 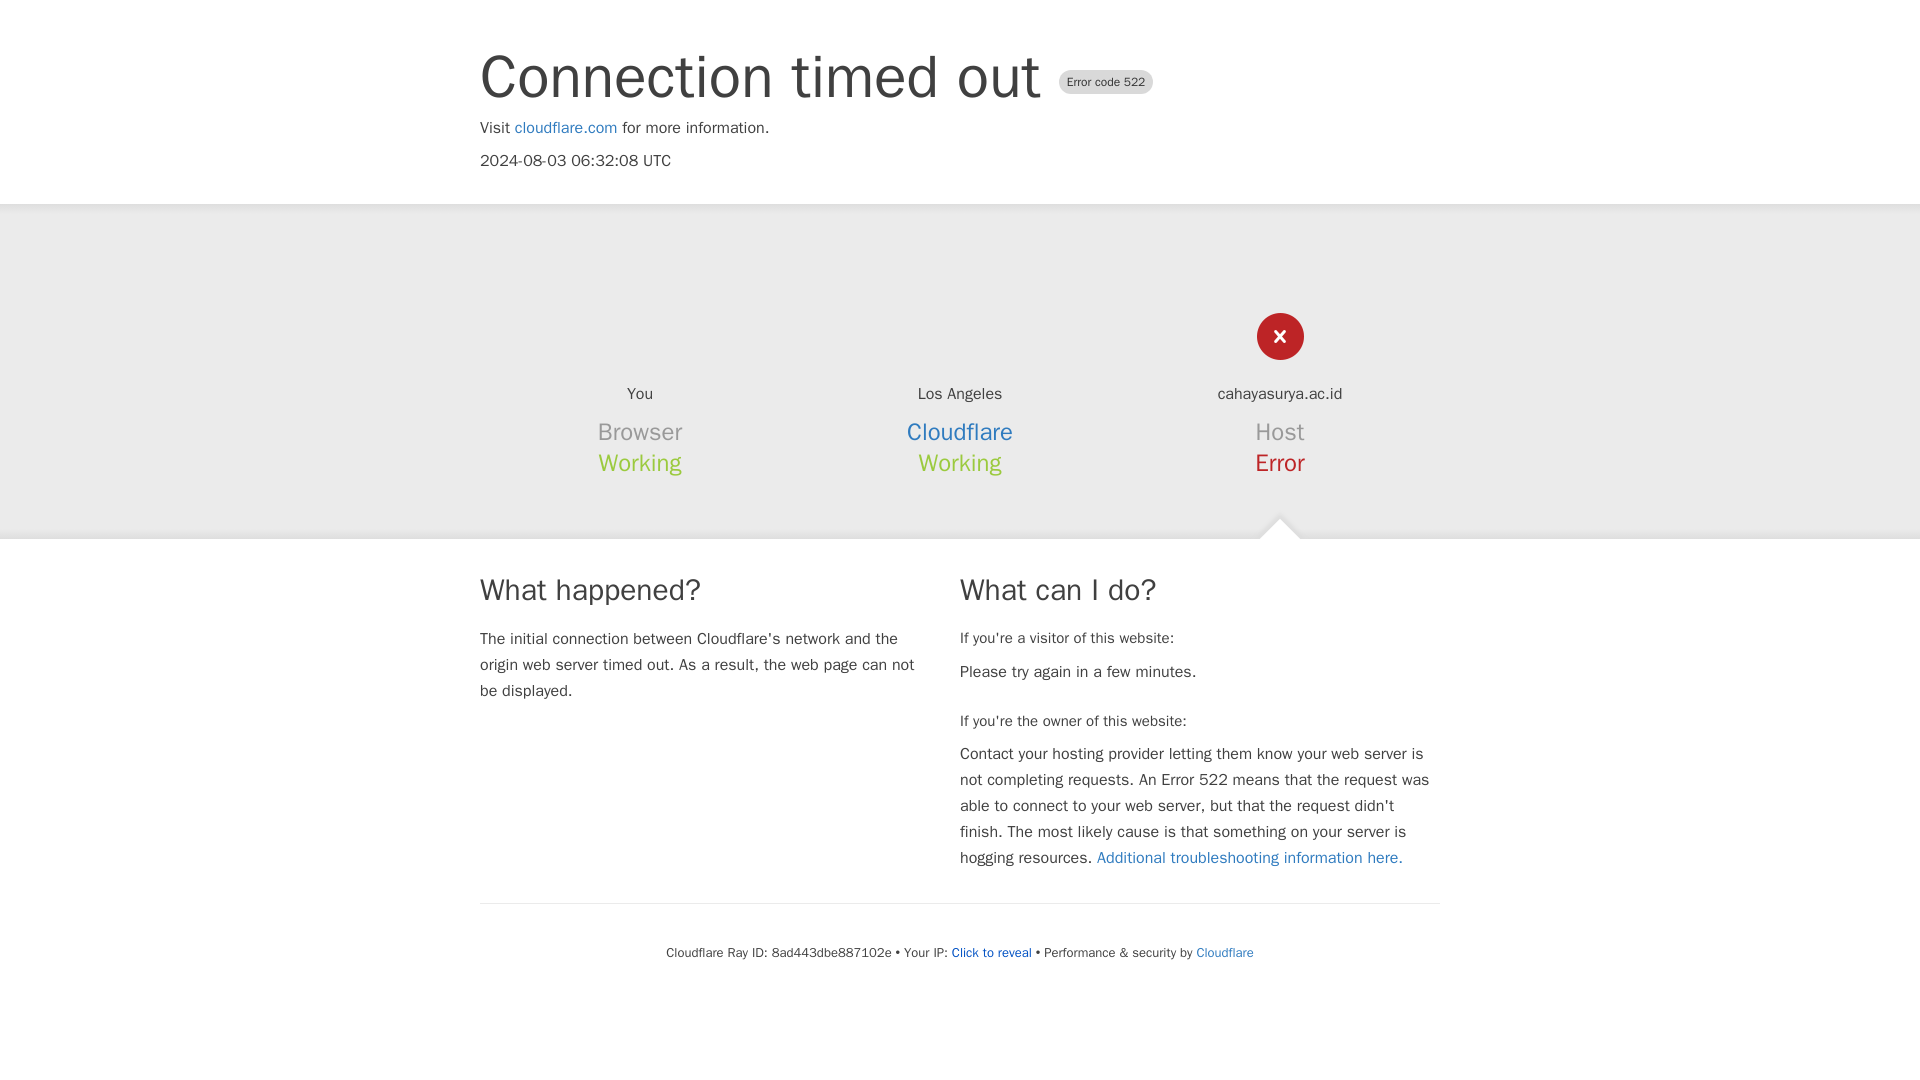 I want to click on Cloudflare, so click(x=1224, y=952).